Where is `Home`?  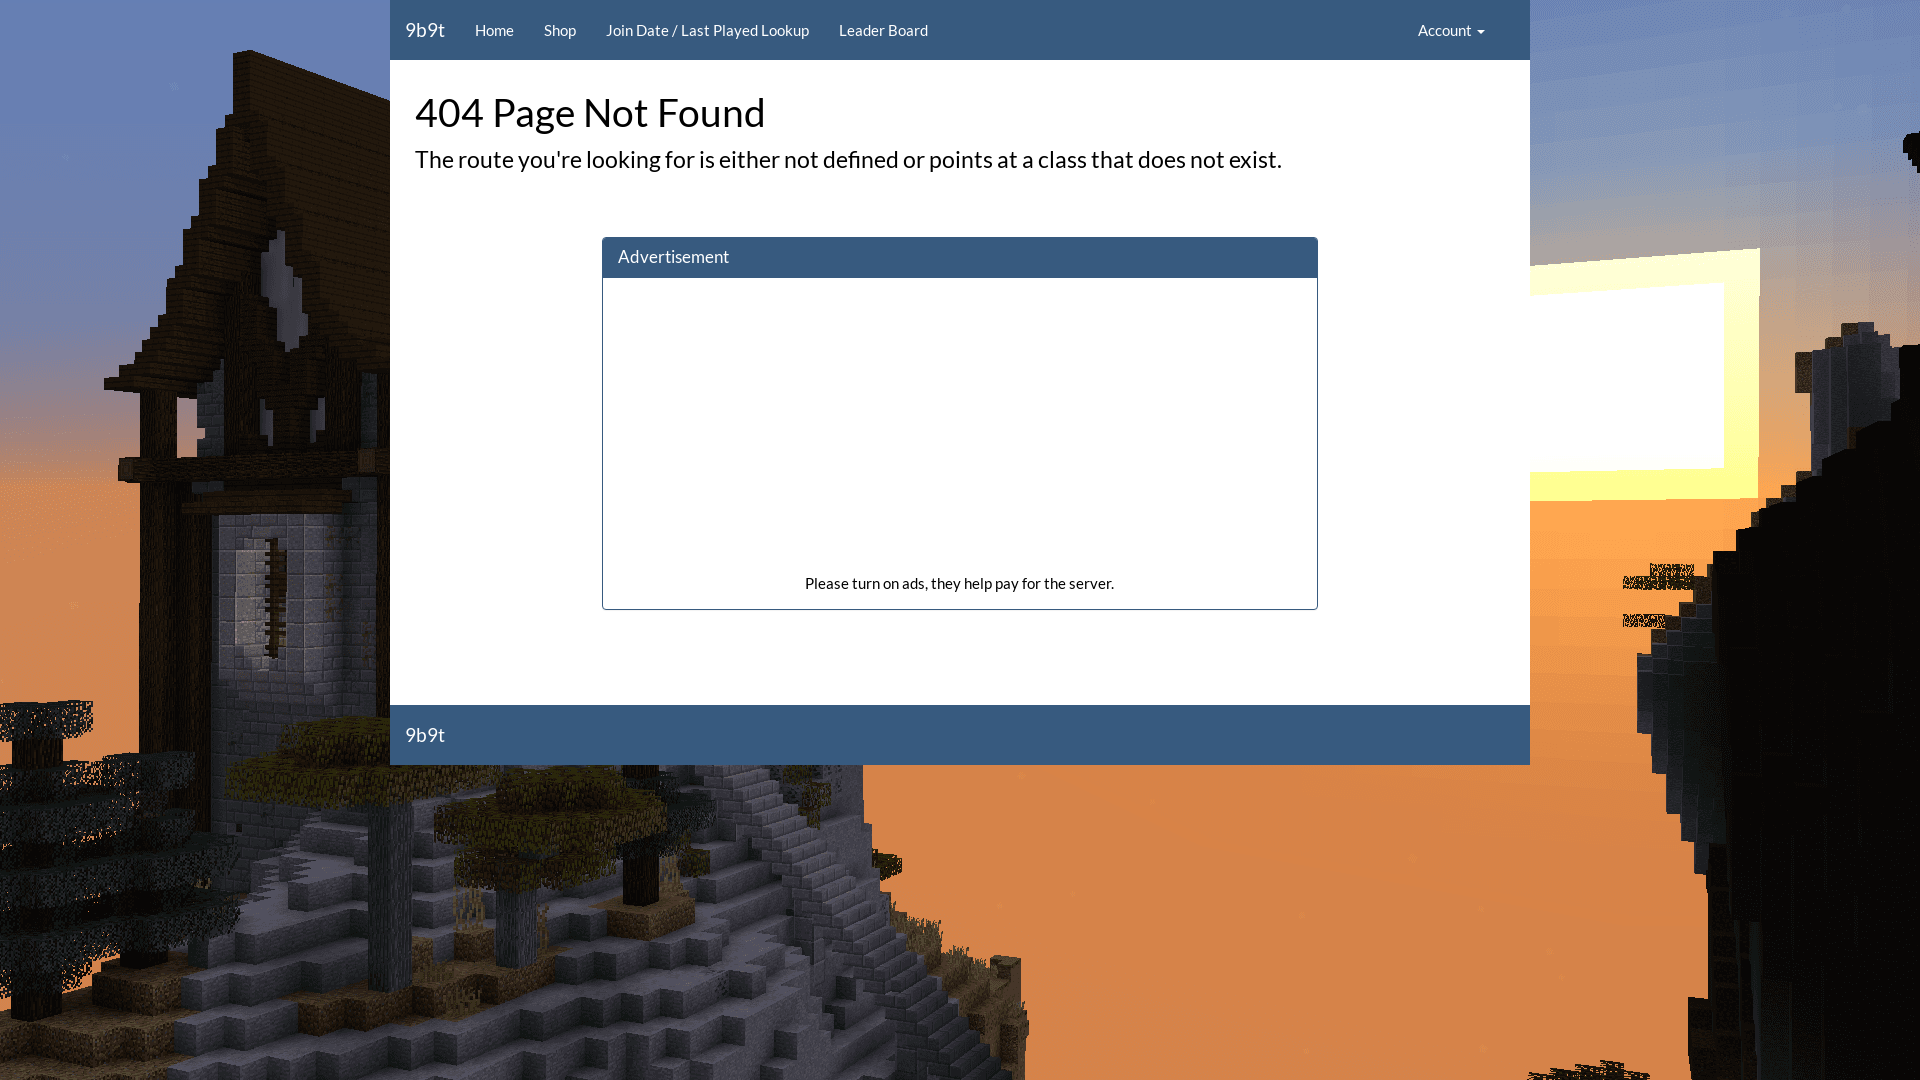
Home is located at coordinates (494, 30).